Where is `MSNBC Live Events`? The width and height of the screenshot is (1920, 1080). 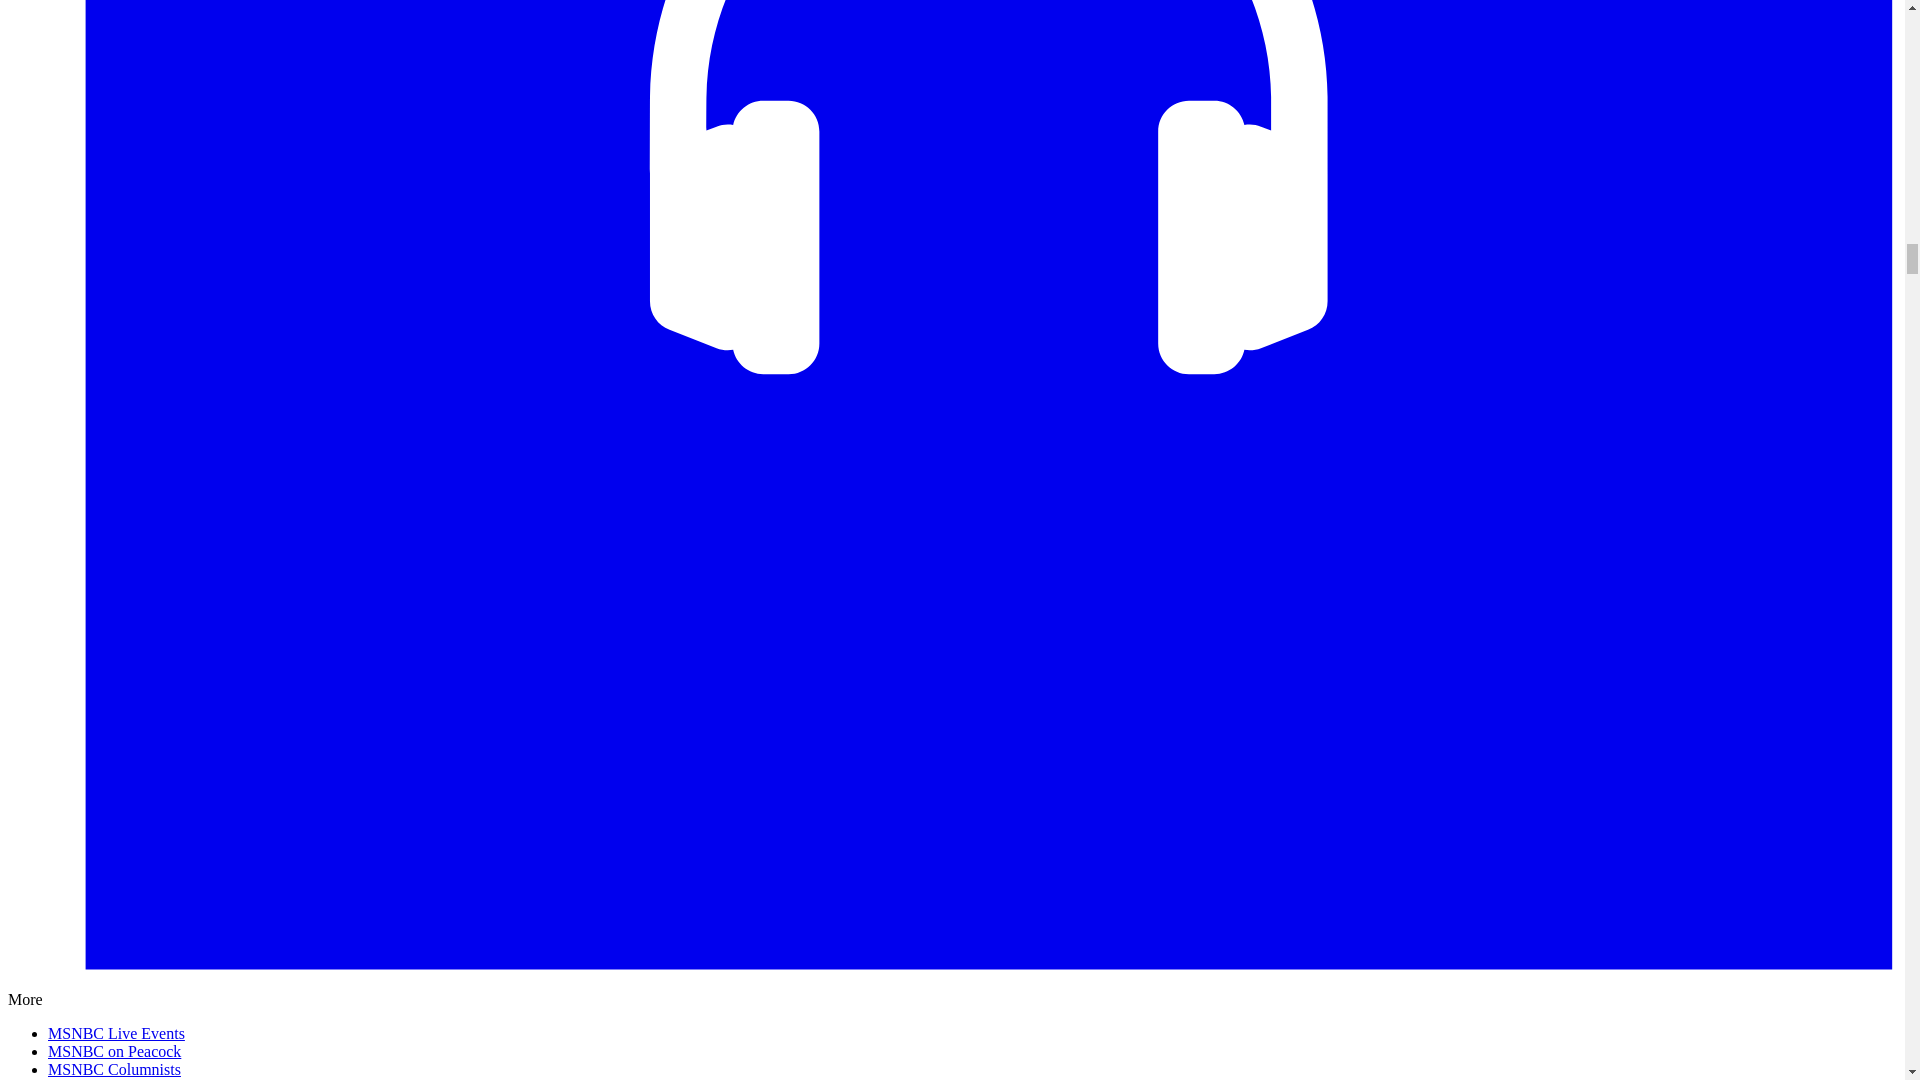
MSNBC Live Events is located at coordinates (116, 1033).